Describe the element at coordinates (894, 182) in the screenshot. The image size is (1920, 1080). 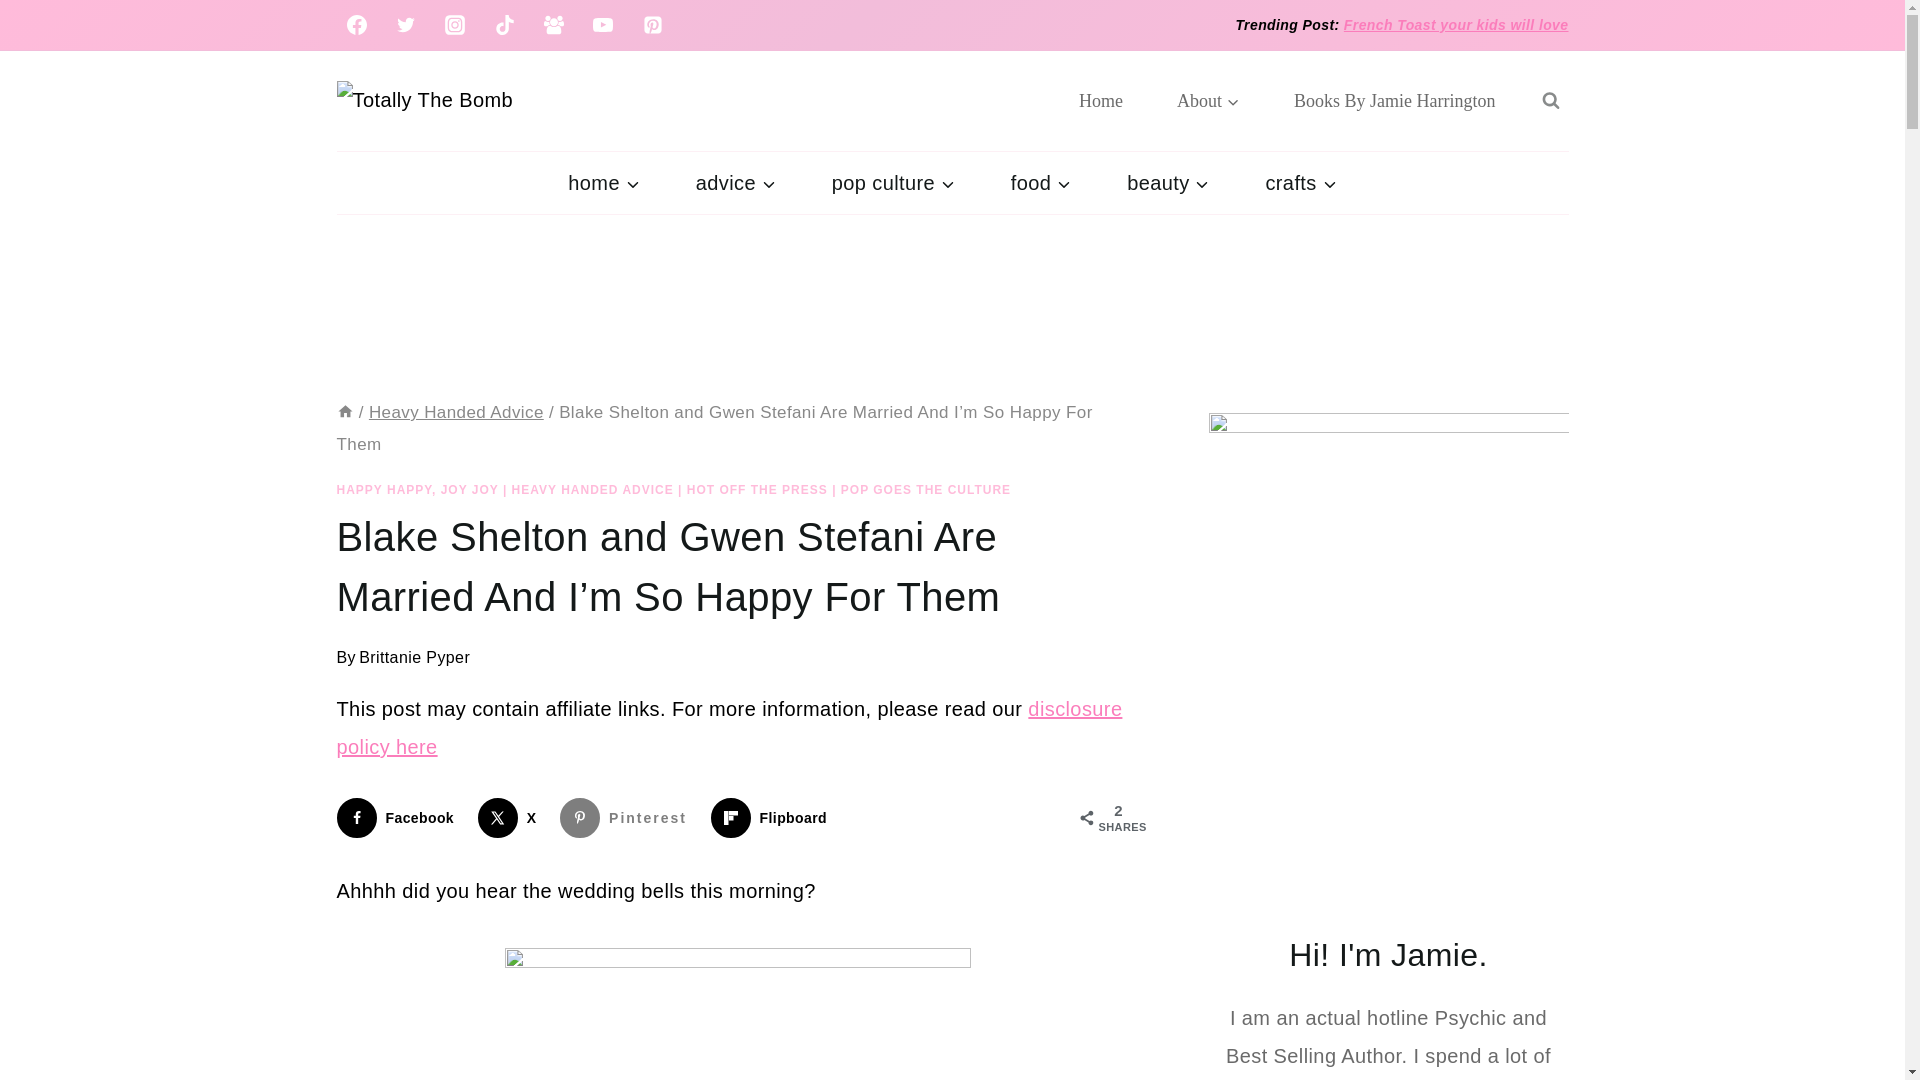
I see `pop culture` at that location.